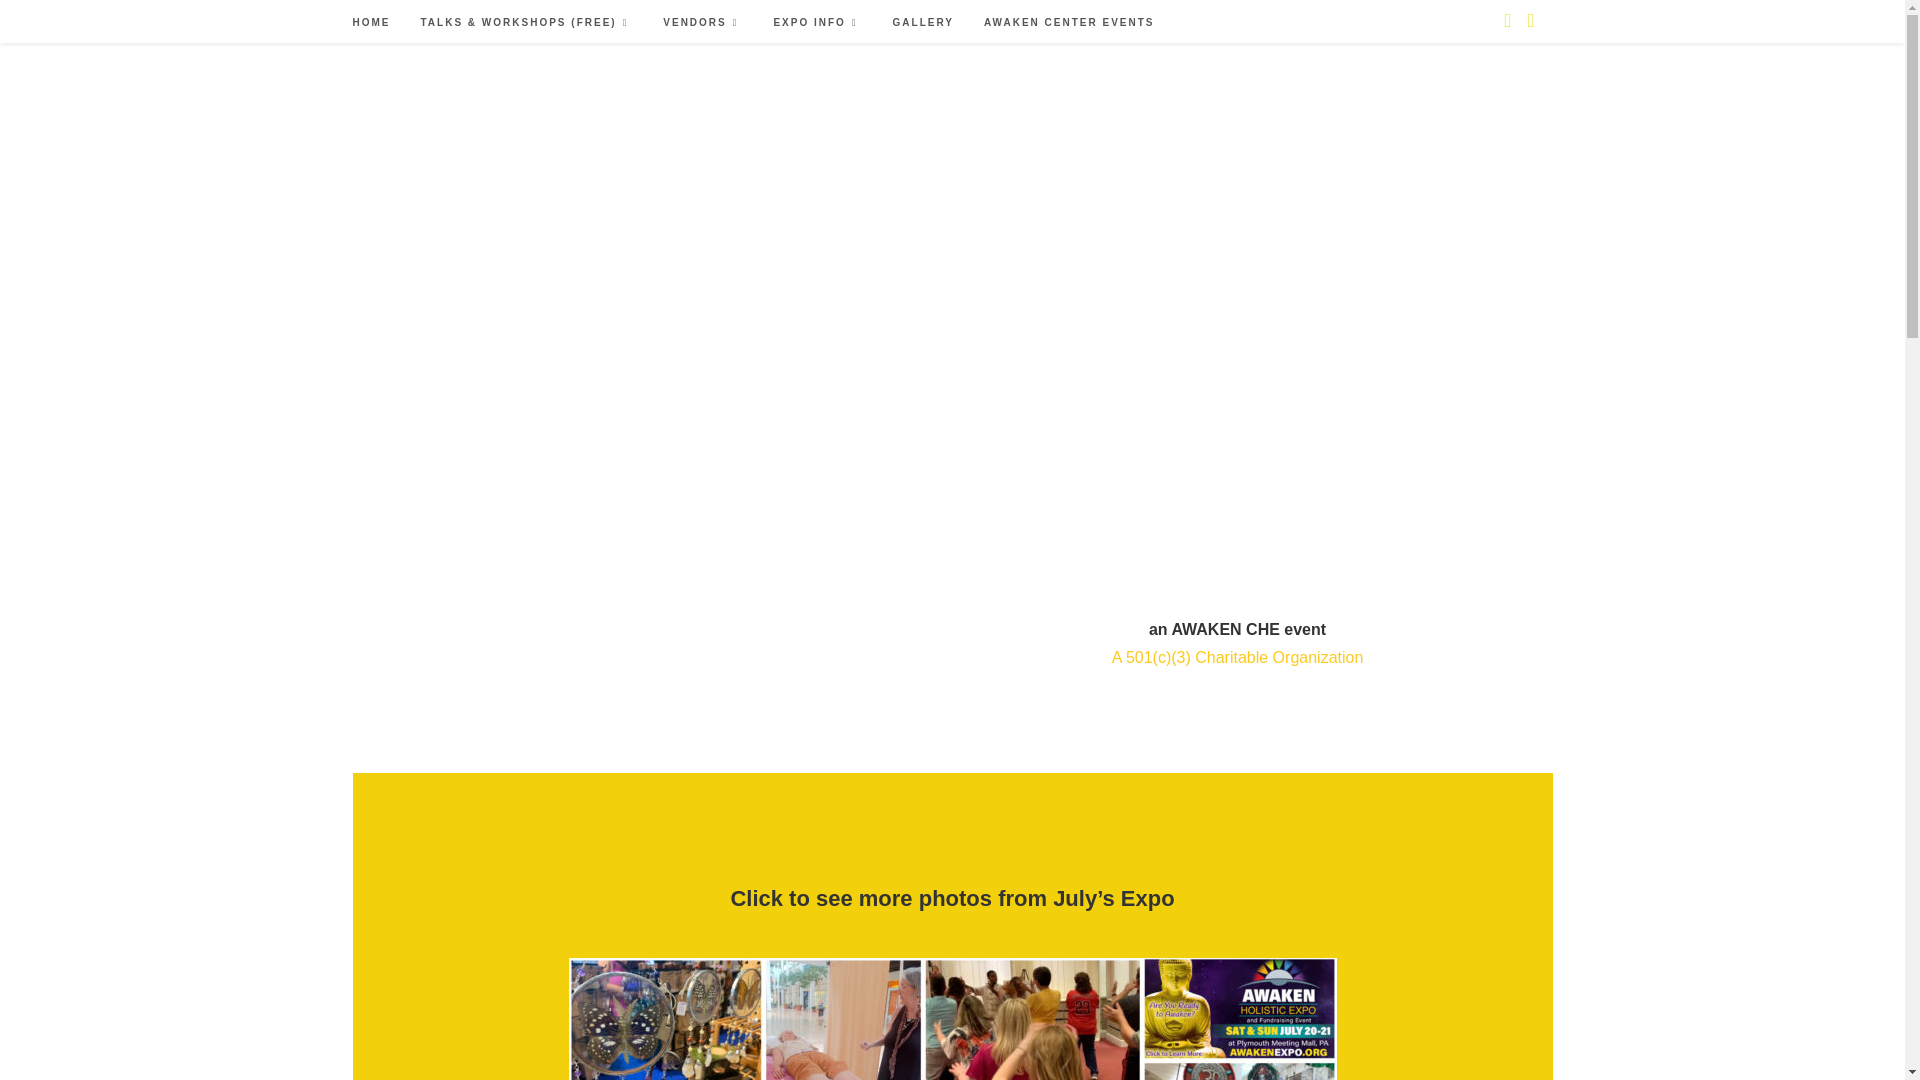  What do you see at coordinates (818, 23) in the screenshot?
I see `EXPO INFO` at bounding box center [818, 23].